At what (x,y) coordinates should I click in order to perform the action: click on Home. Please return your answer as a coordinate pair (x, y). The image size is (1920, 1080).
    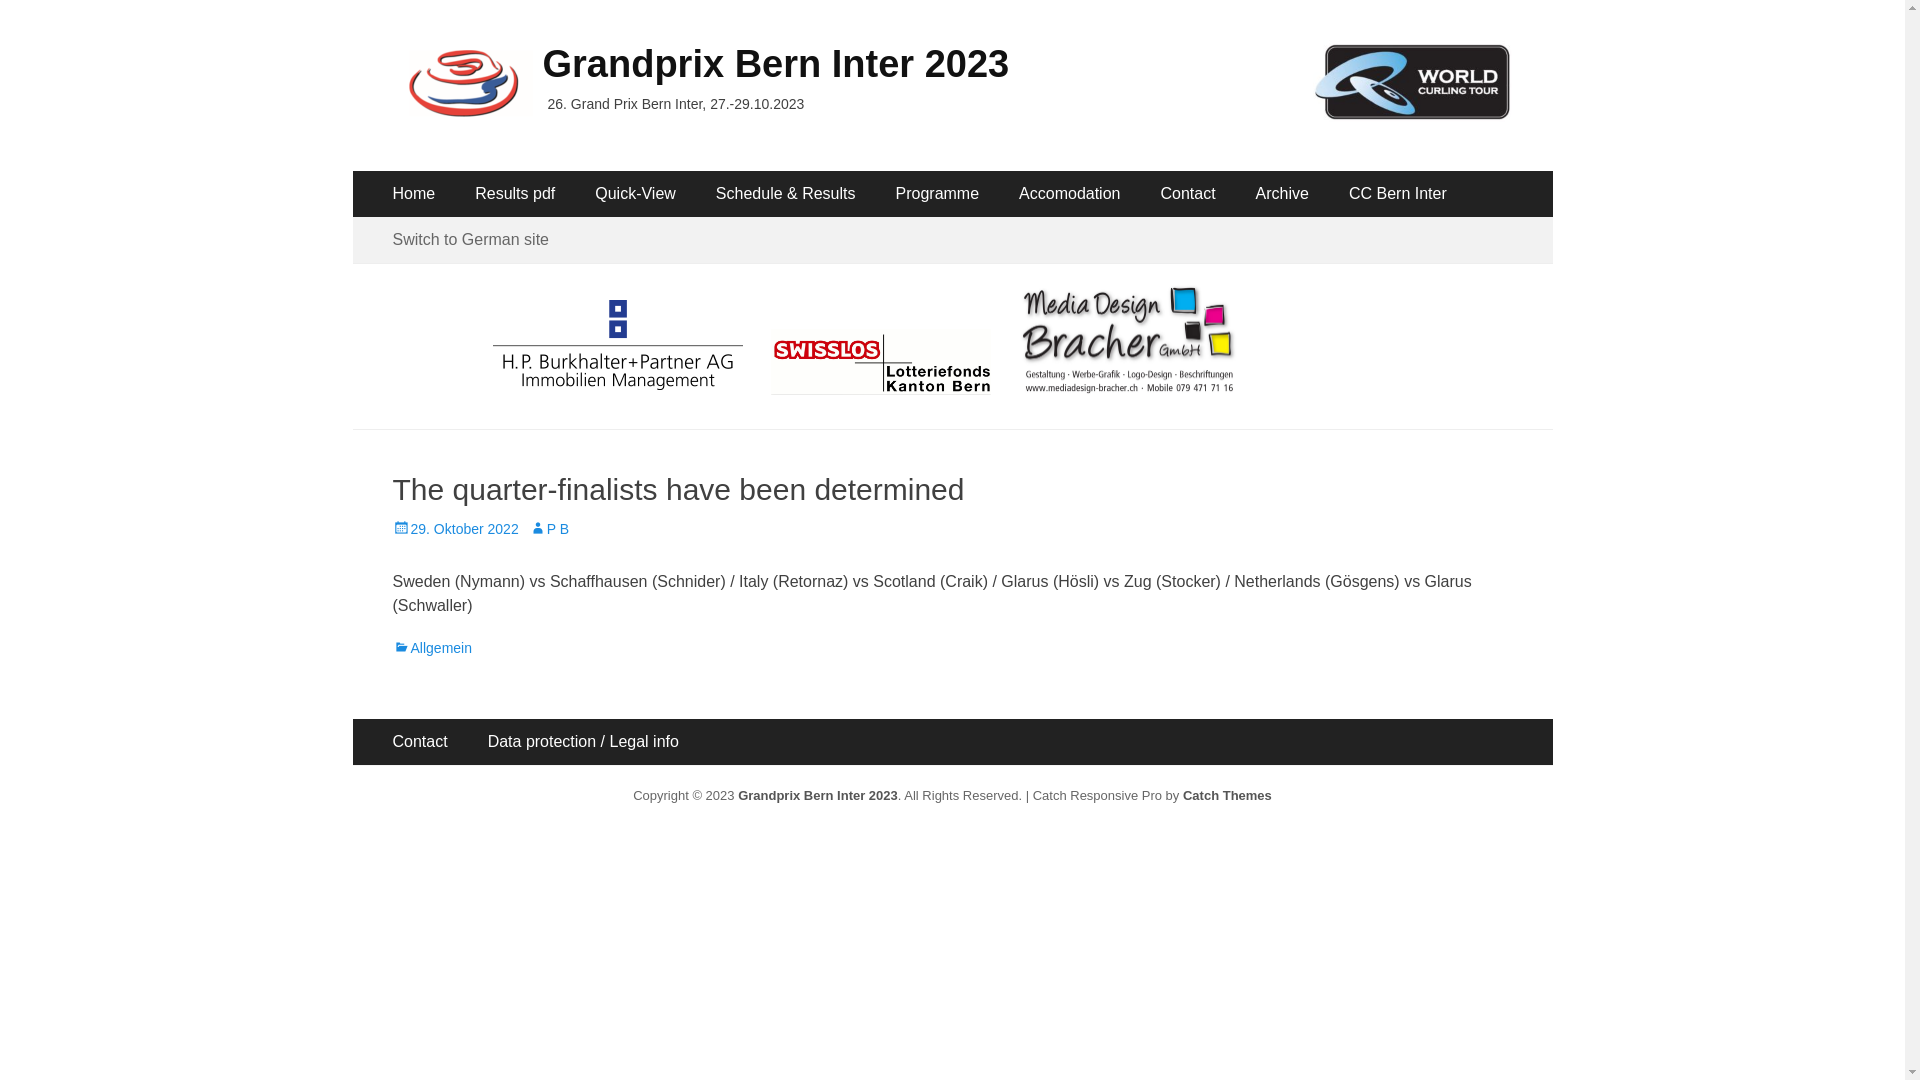
    Looking at the image, I should click on (414, 194).